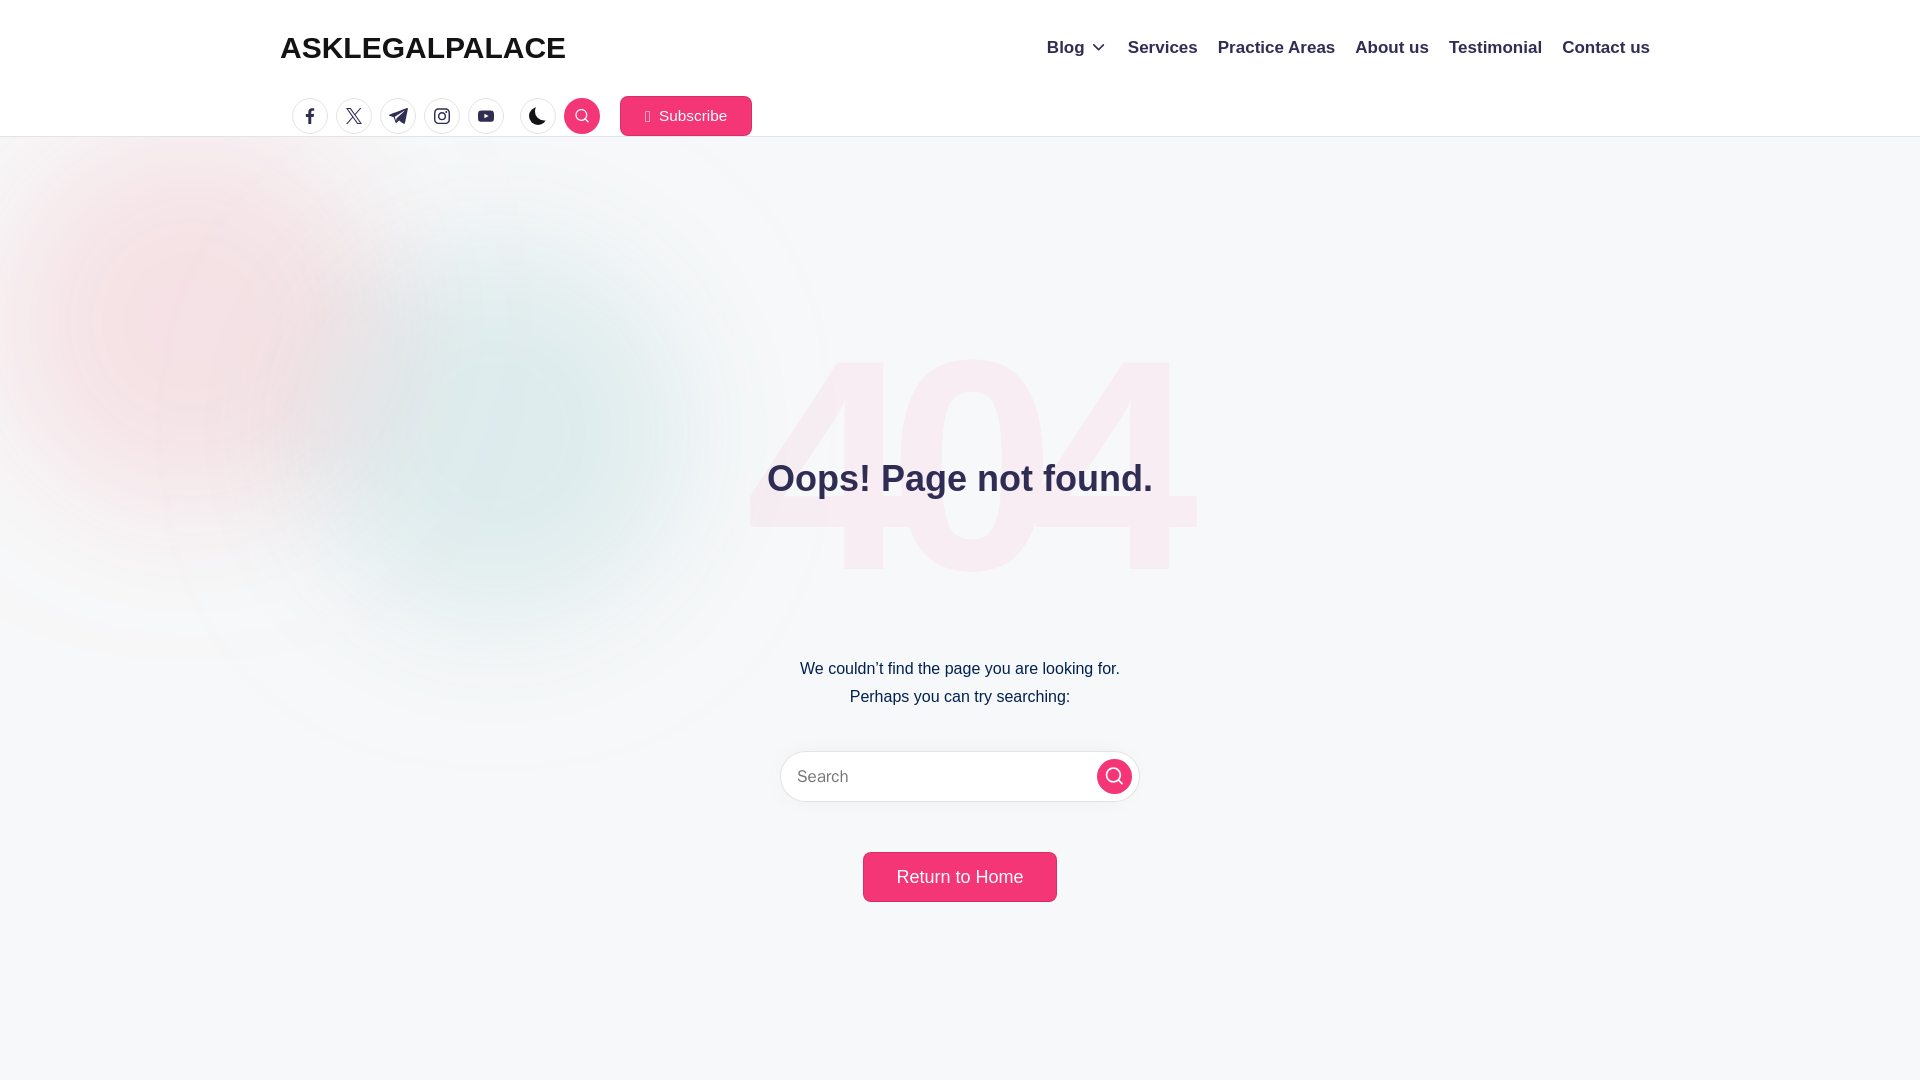  I want to click on Blog, so click(1076, 48).